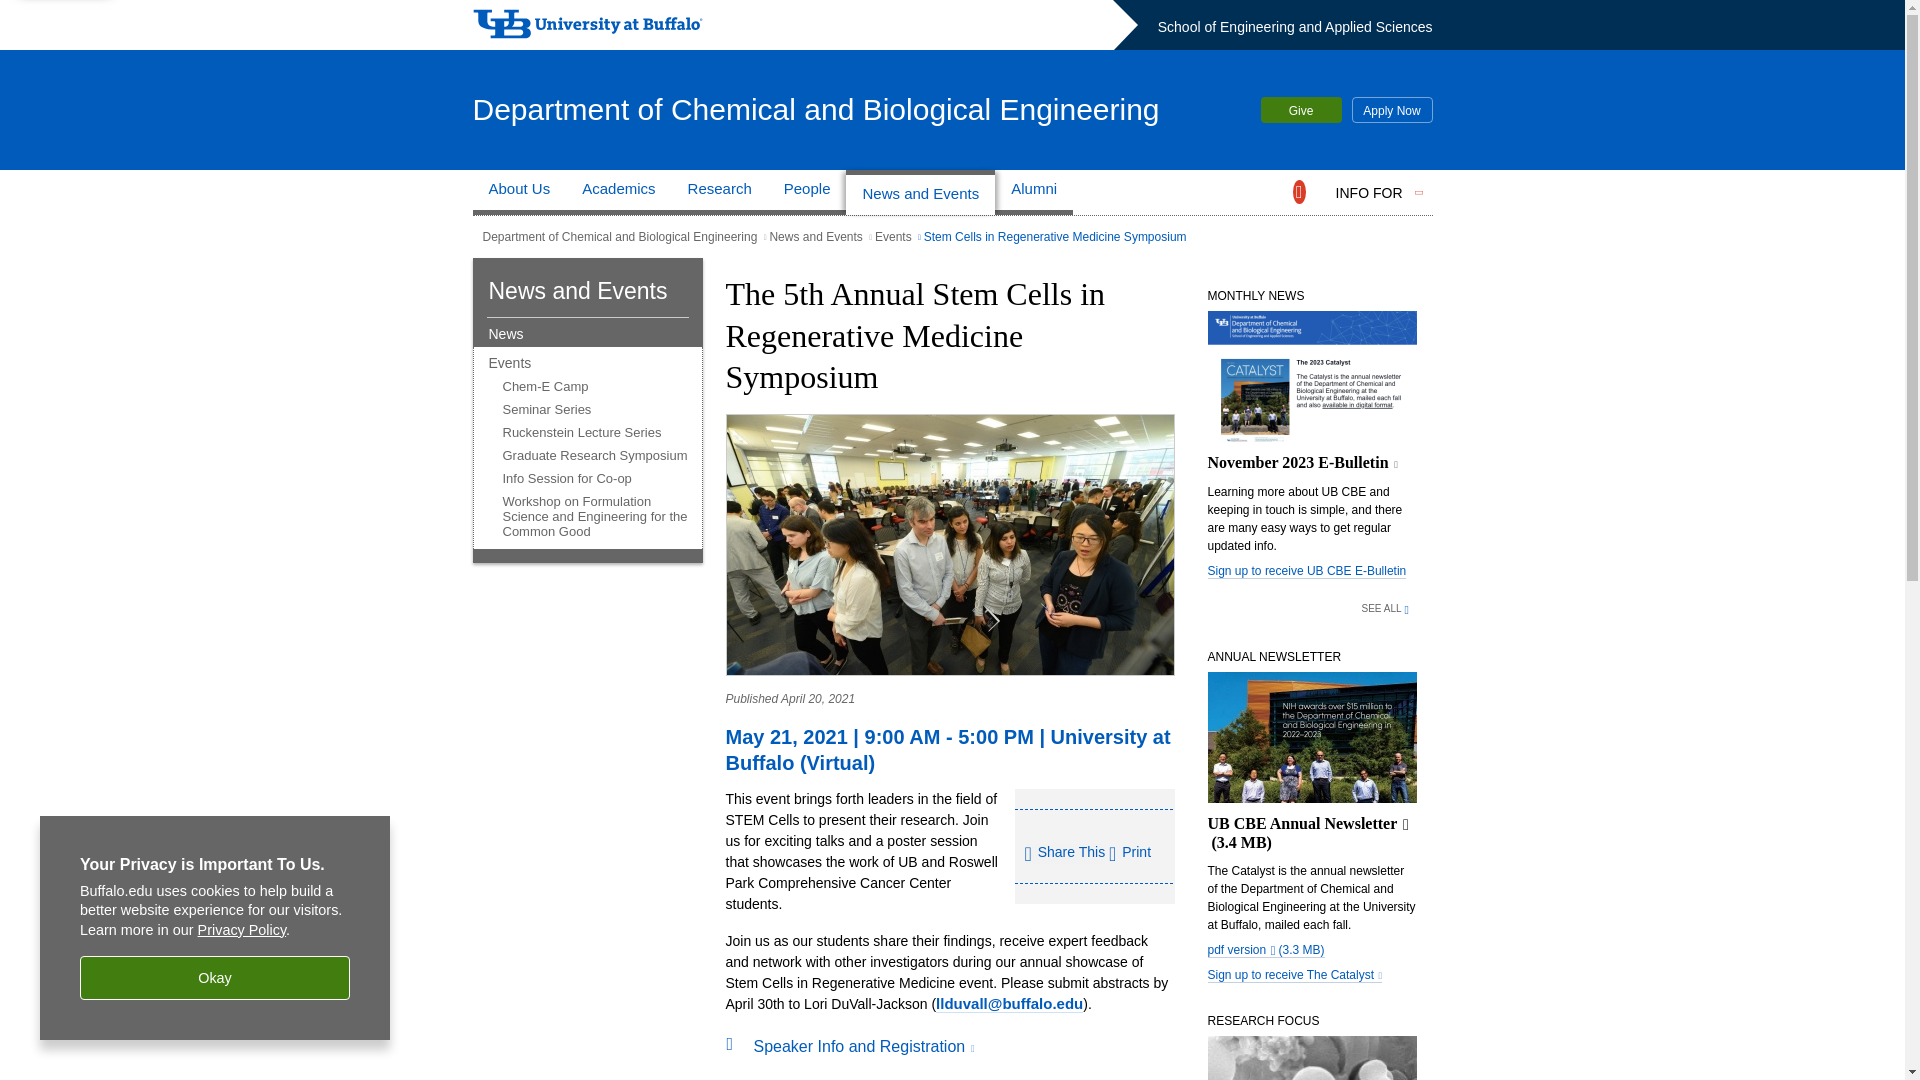 Image resolution: width=1920 pixels, height=1080 pixels. What do you see at coordinates (618, 192) in the screenshot?
I see `Academics` at bounding box center [618, 192].